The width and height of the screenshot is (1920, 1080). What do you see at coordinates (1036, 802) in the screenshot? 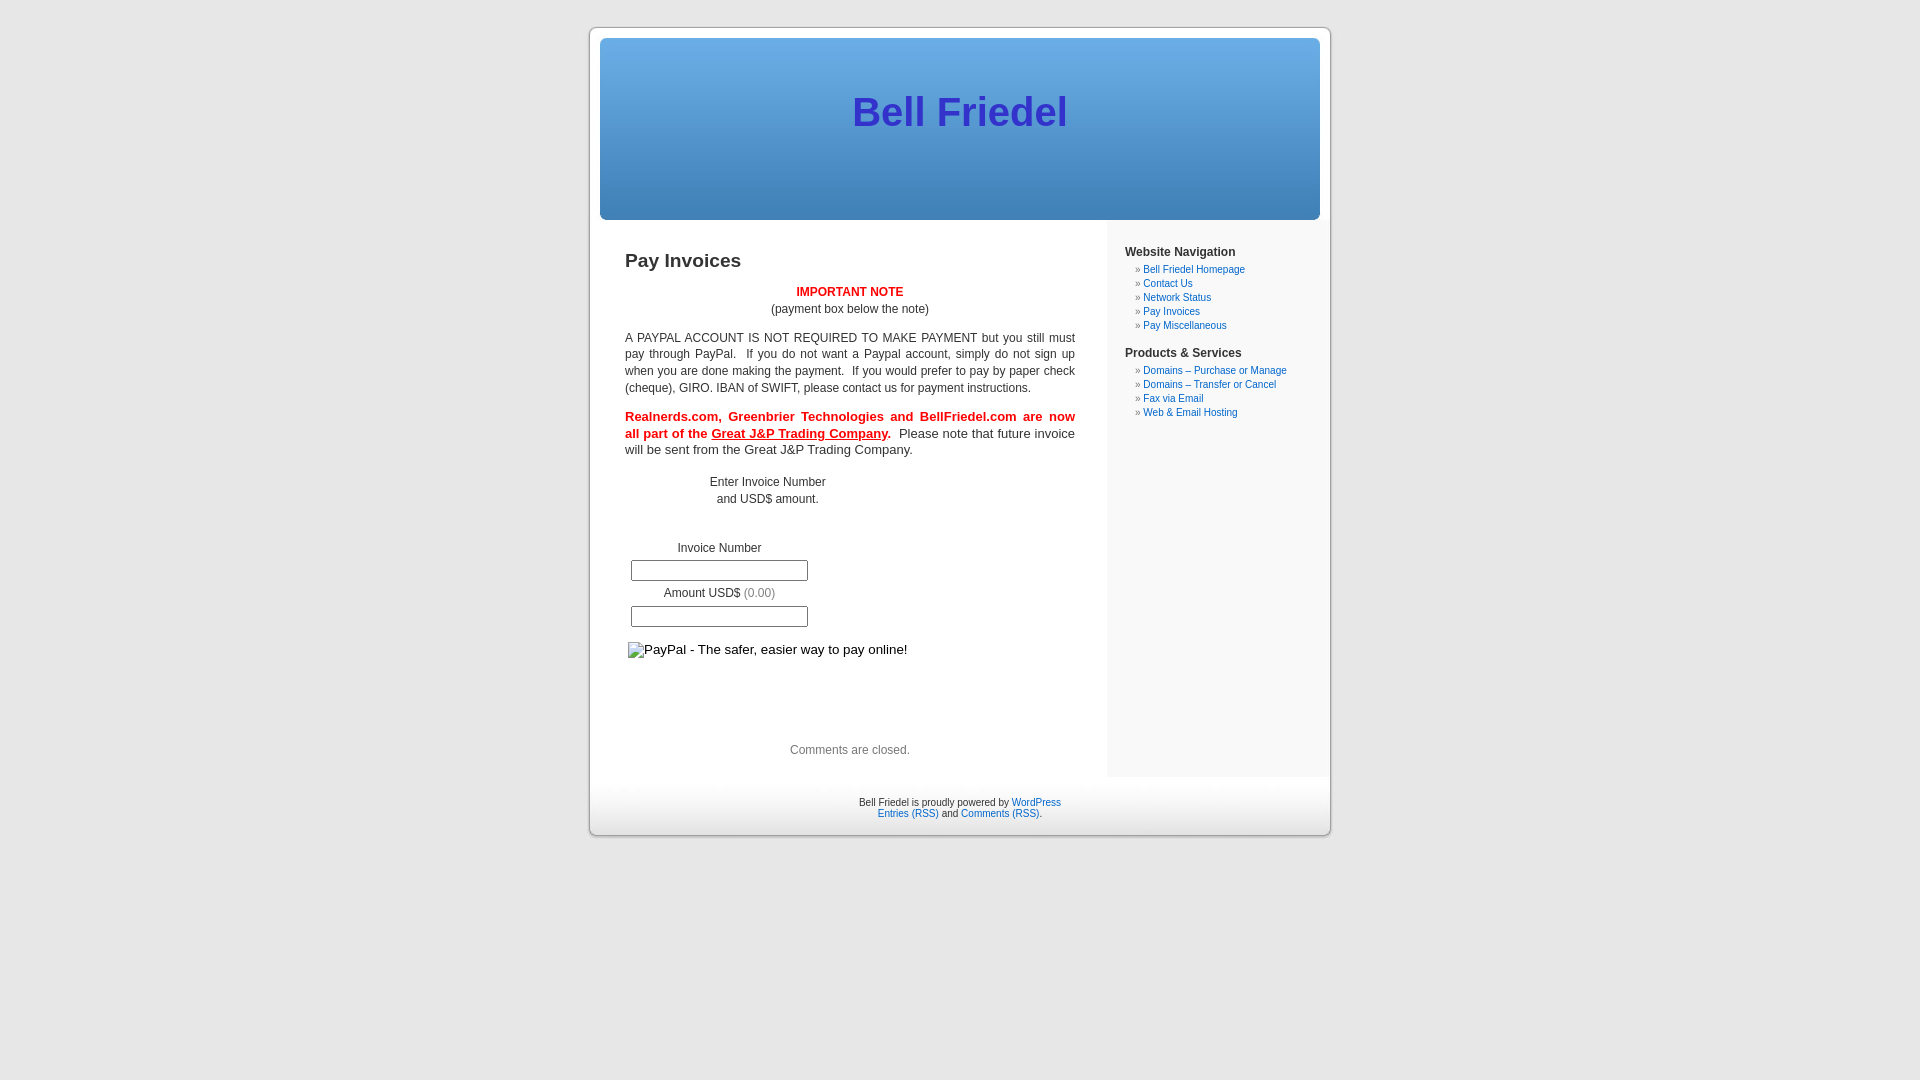
I see `WordPress` at bounding box center [1036, 802].